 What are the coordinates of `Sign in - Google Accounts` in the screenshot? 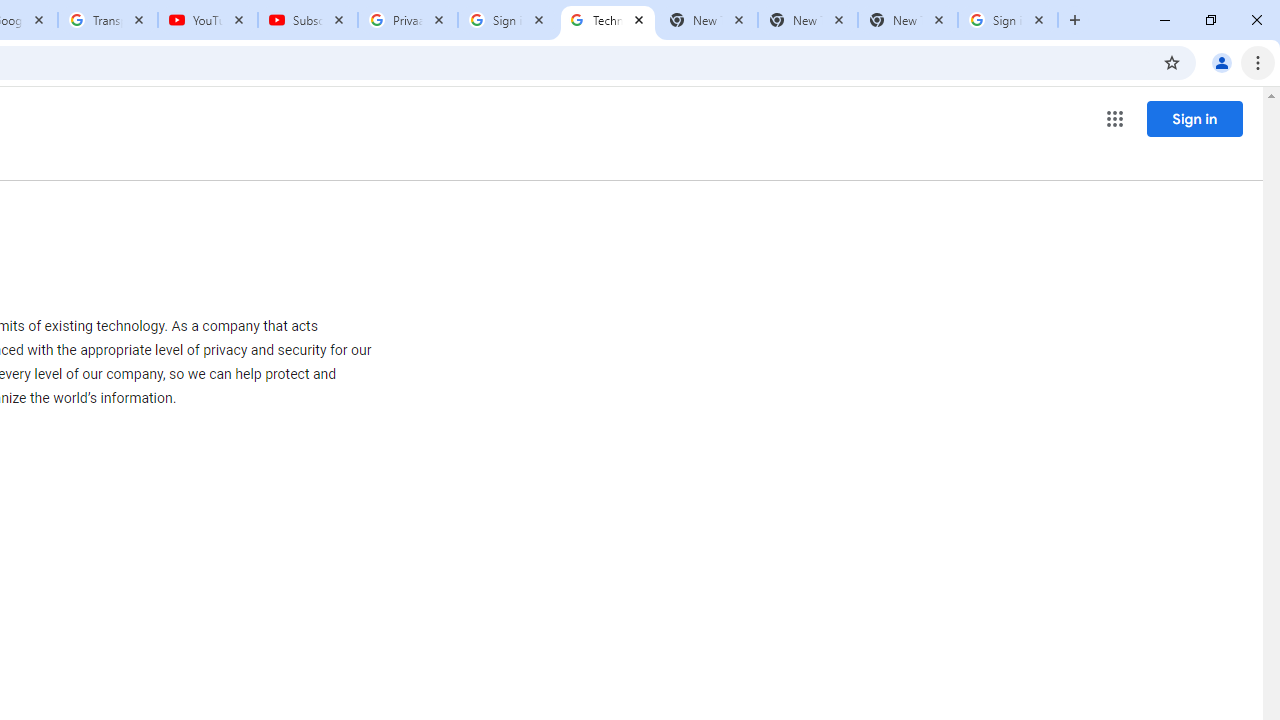 It's located at (1008, 20).